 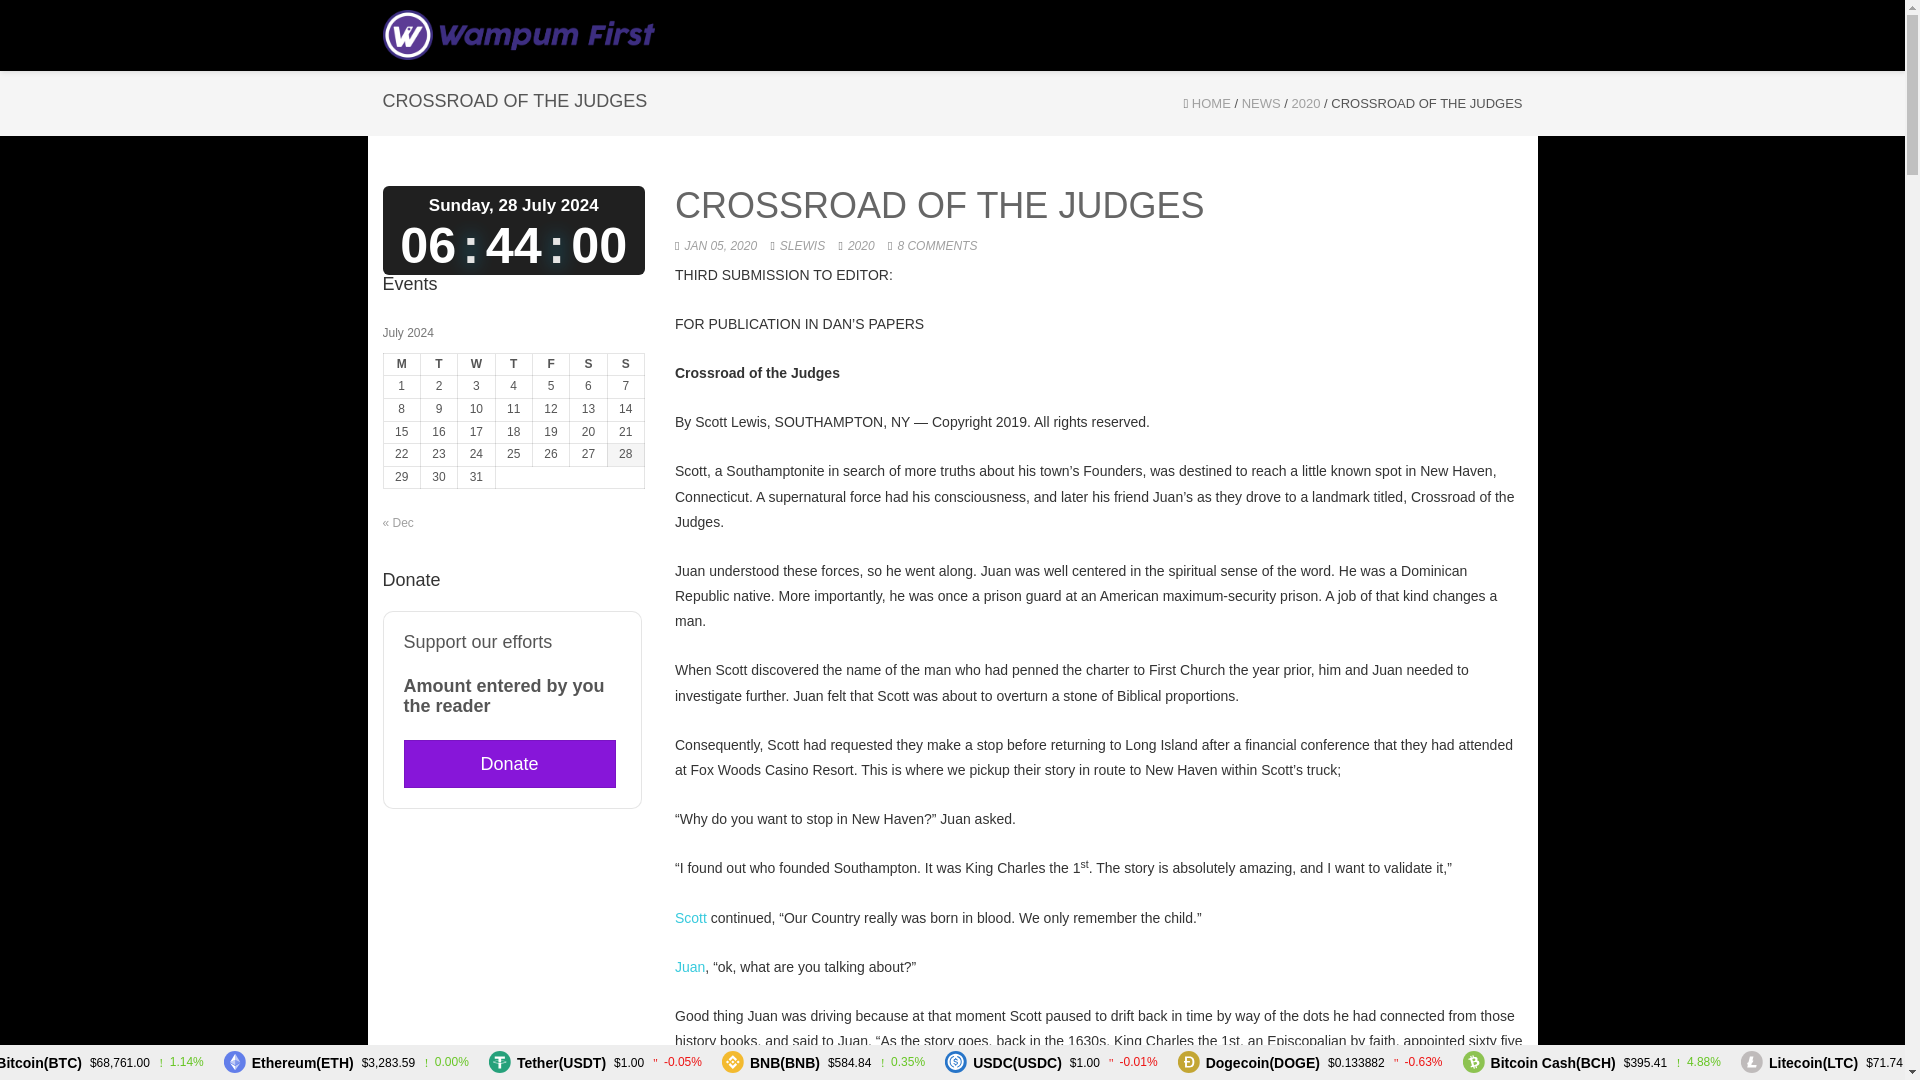 What do you see at coordinates (1211, 104) in the screenshot?
I see `HOME` at bounding box center [1211, 104].